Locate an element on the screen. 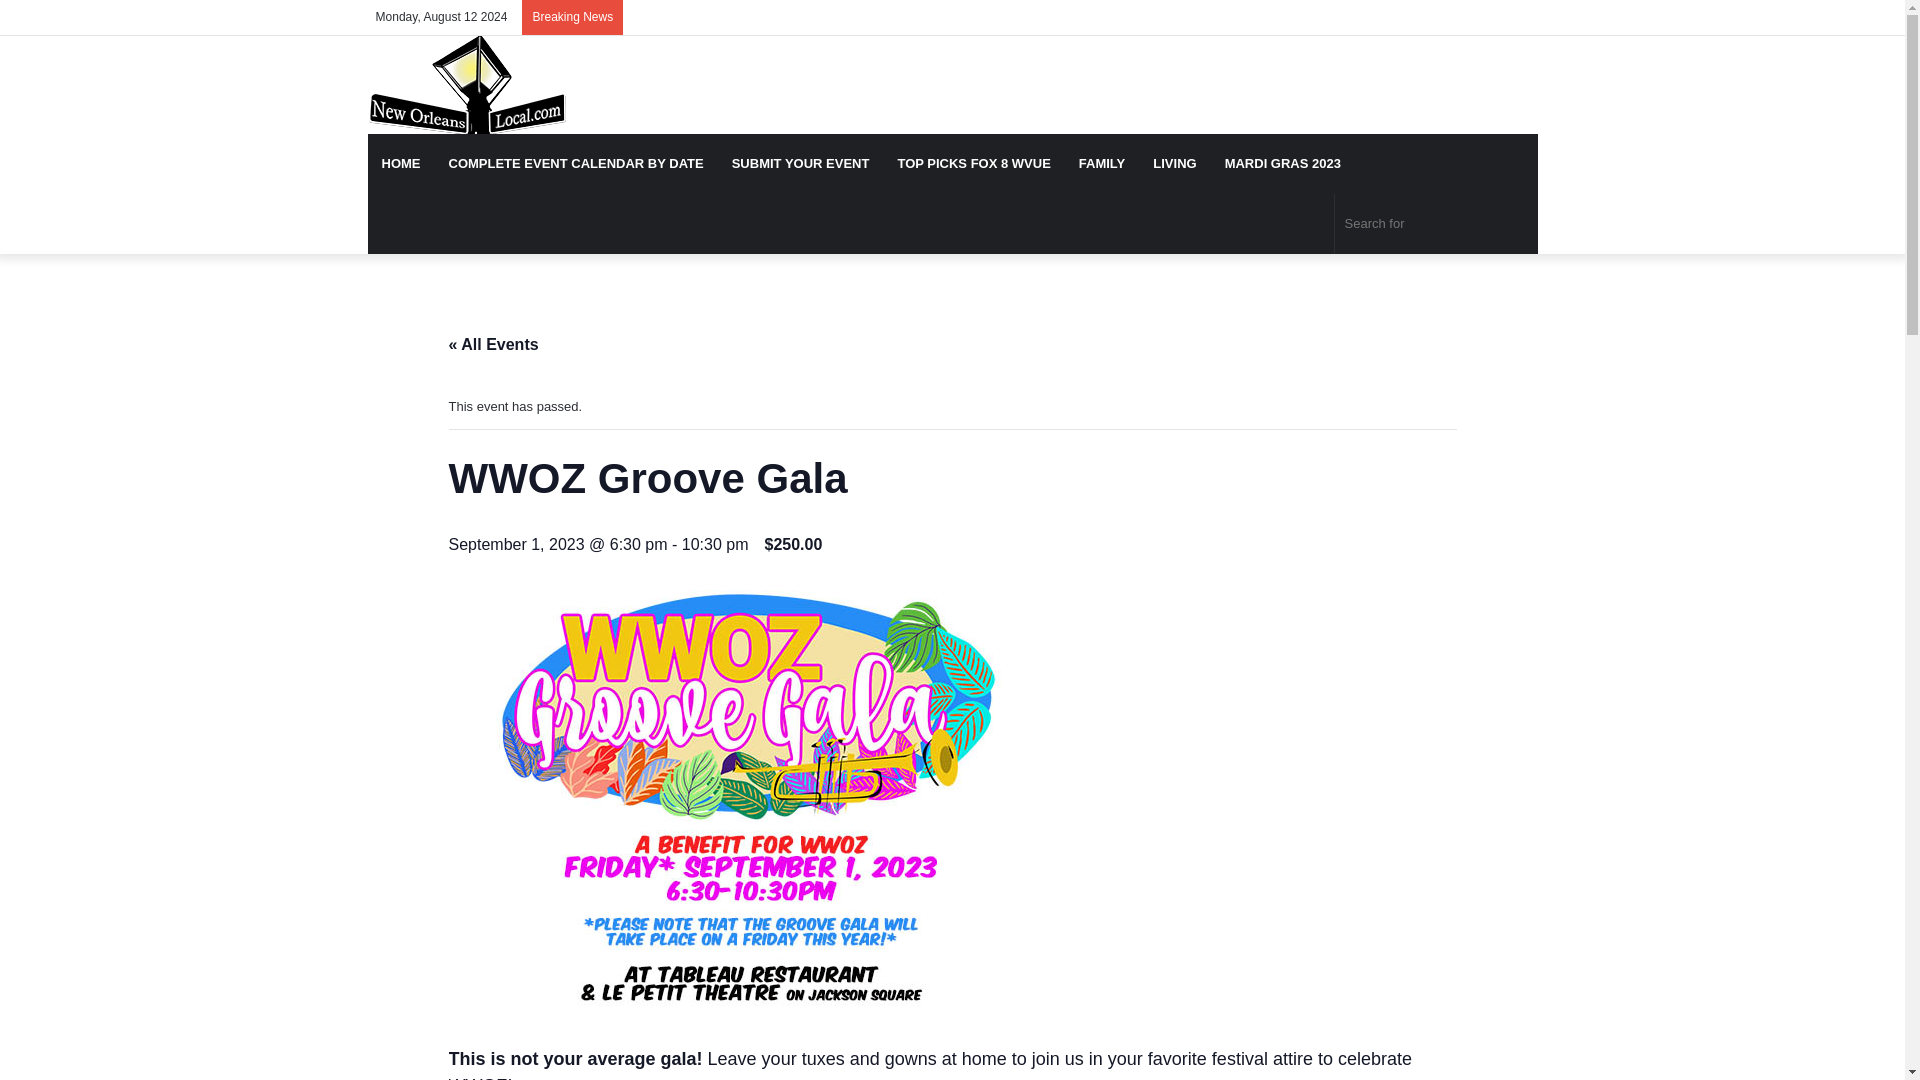  Search for is located at coordinates (1436, 224).